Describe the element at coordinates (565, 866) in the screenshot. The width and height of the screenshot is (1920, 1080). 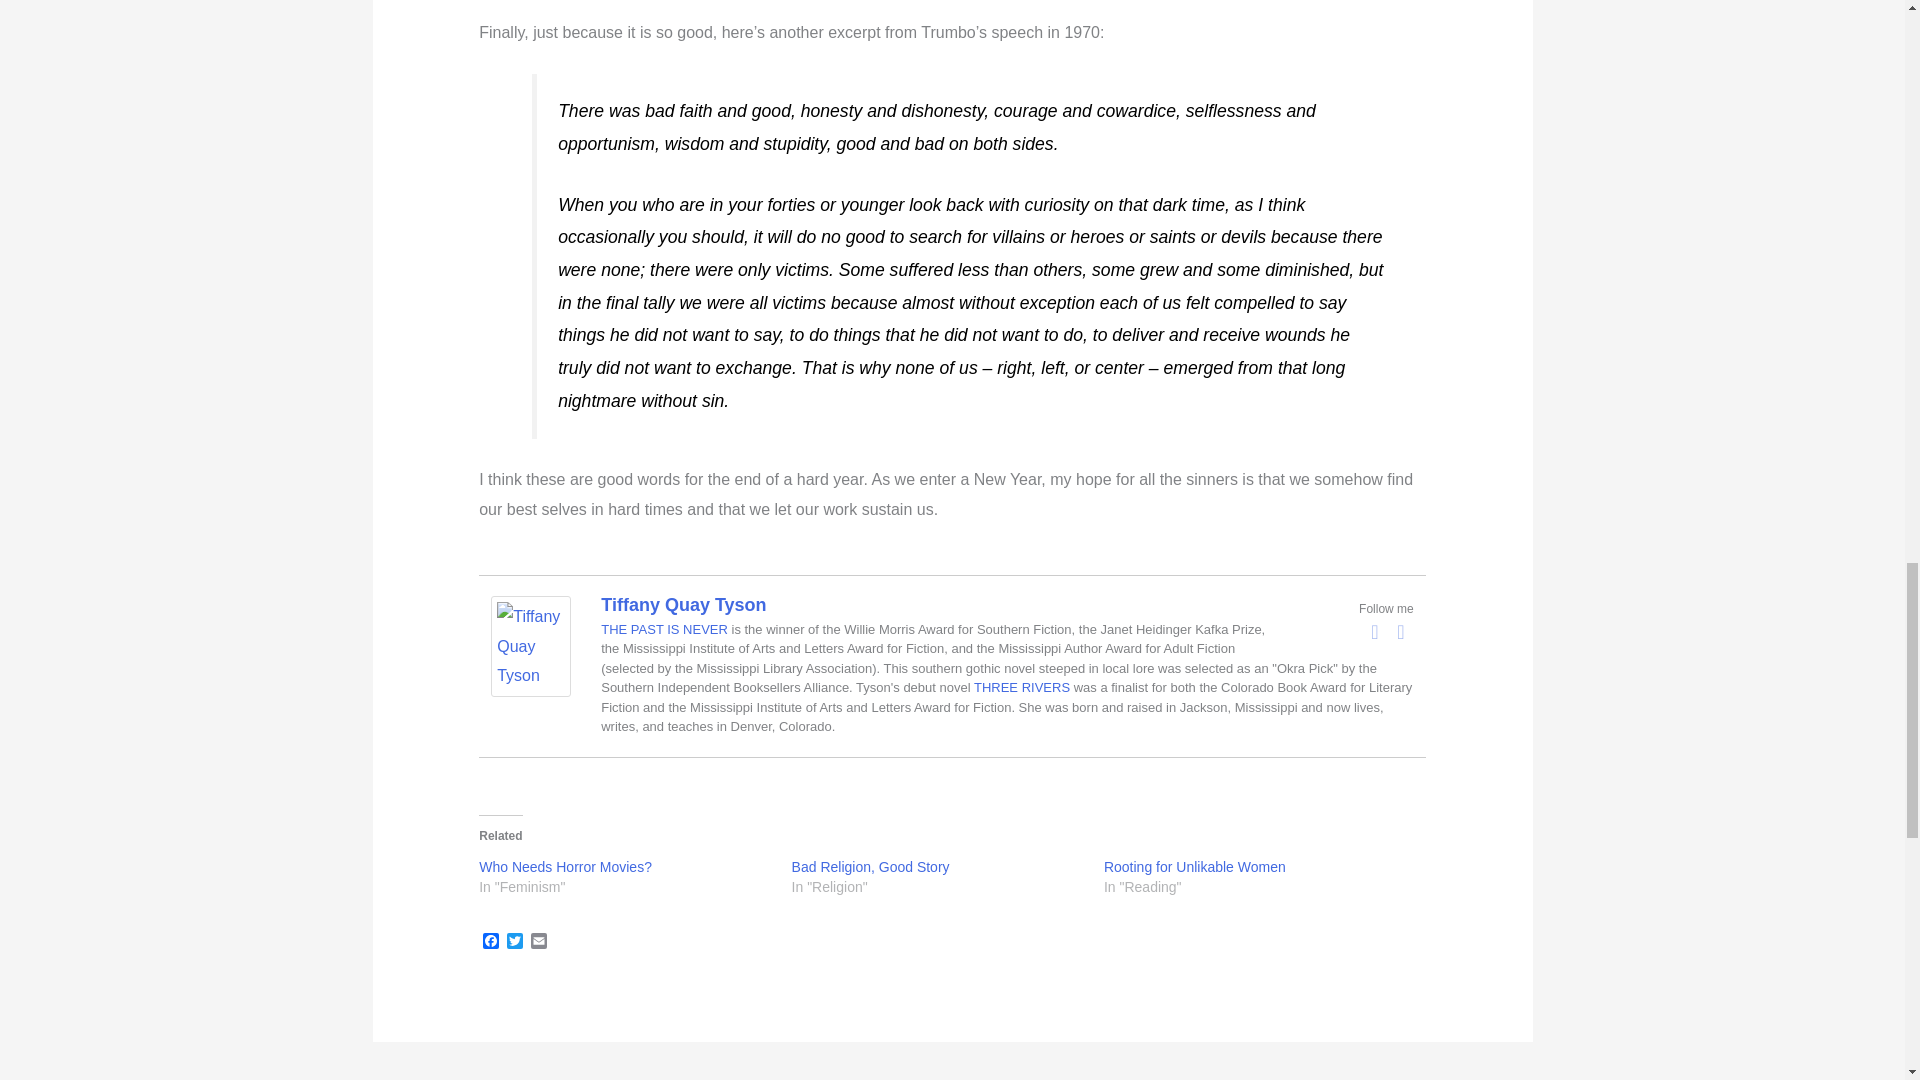
I see `Who Needs Horror Movies?` at that location.